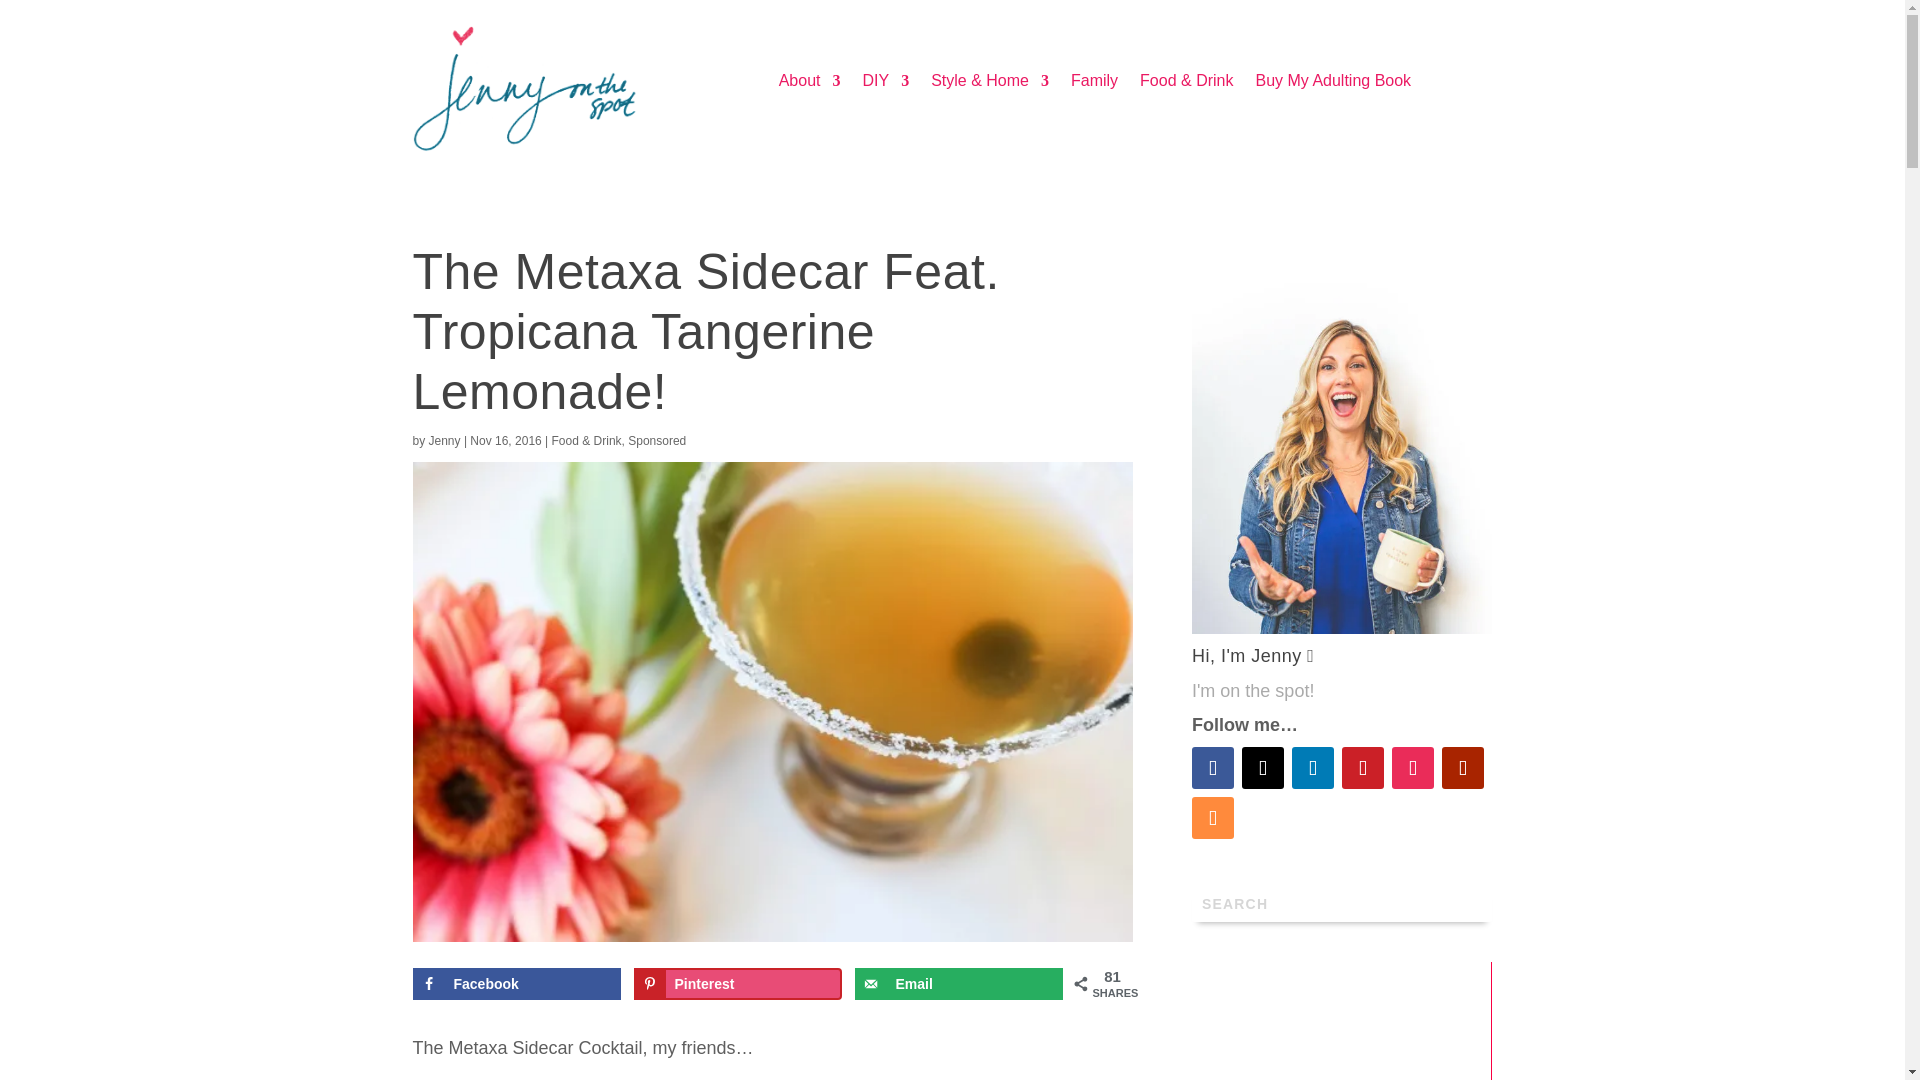 The image size is (1920, 1080). I want to click on Posts by Jenny, so click(444, 441).